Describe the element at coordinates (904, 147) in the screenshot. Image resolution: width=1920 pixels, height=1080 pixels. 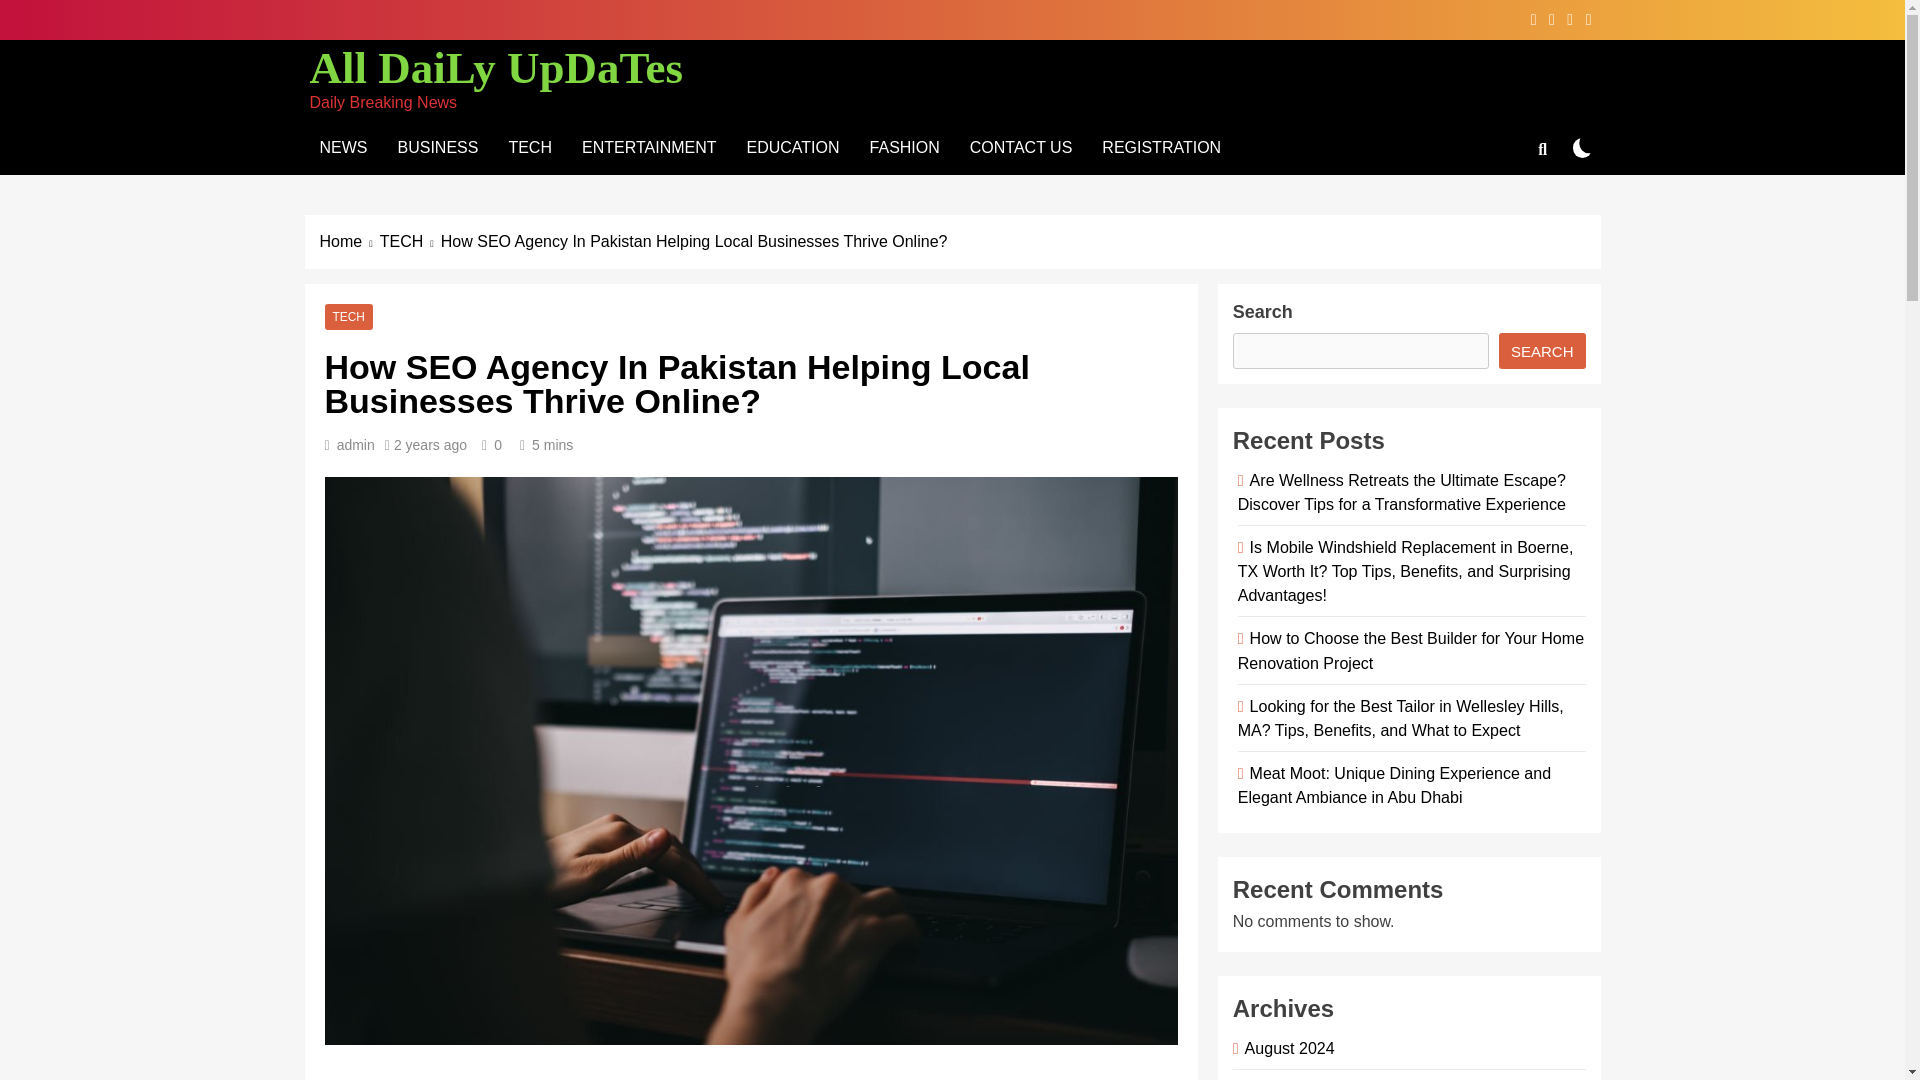
I see `FASHION` at that location.